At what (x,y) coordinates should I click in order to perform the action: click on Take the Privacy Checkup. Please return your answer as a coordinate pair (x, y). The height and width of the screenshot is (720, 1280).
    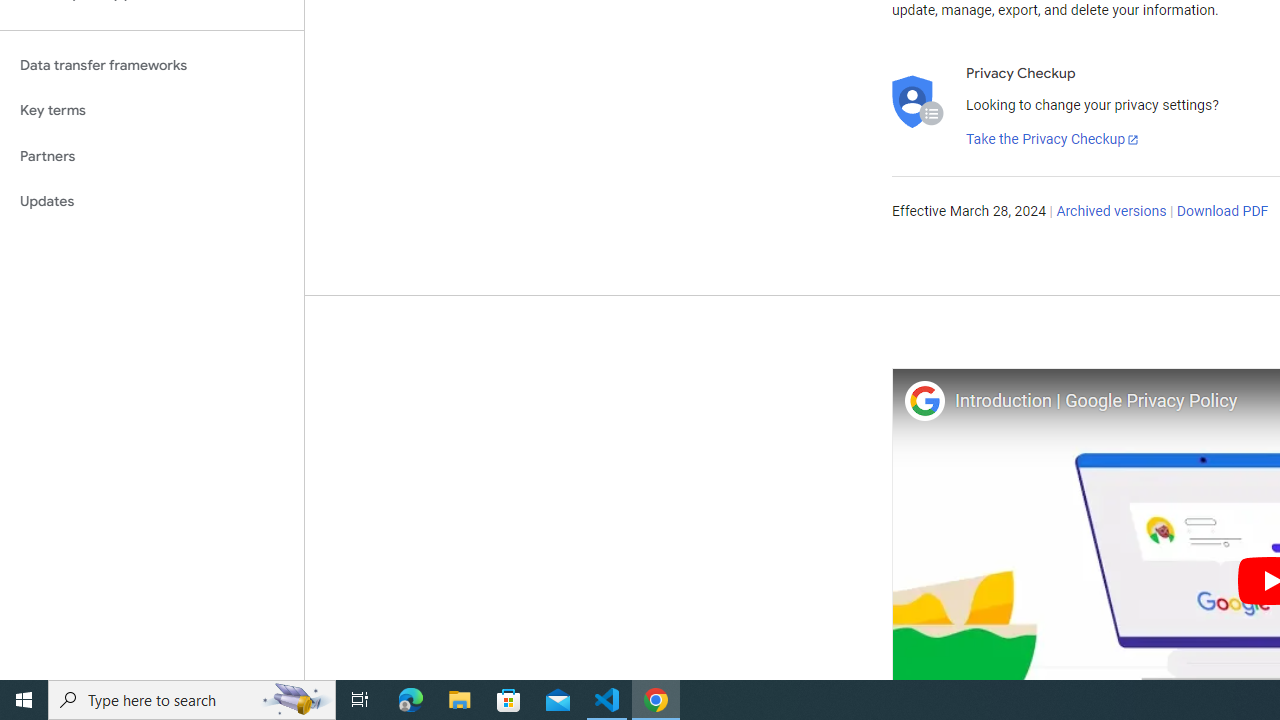
    Looking at the image, I should click on (1053, 140).